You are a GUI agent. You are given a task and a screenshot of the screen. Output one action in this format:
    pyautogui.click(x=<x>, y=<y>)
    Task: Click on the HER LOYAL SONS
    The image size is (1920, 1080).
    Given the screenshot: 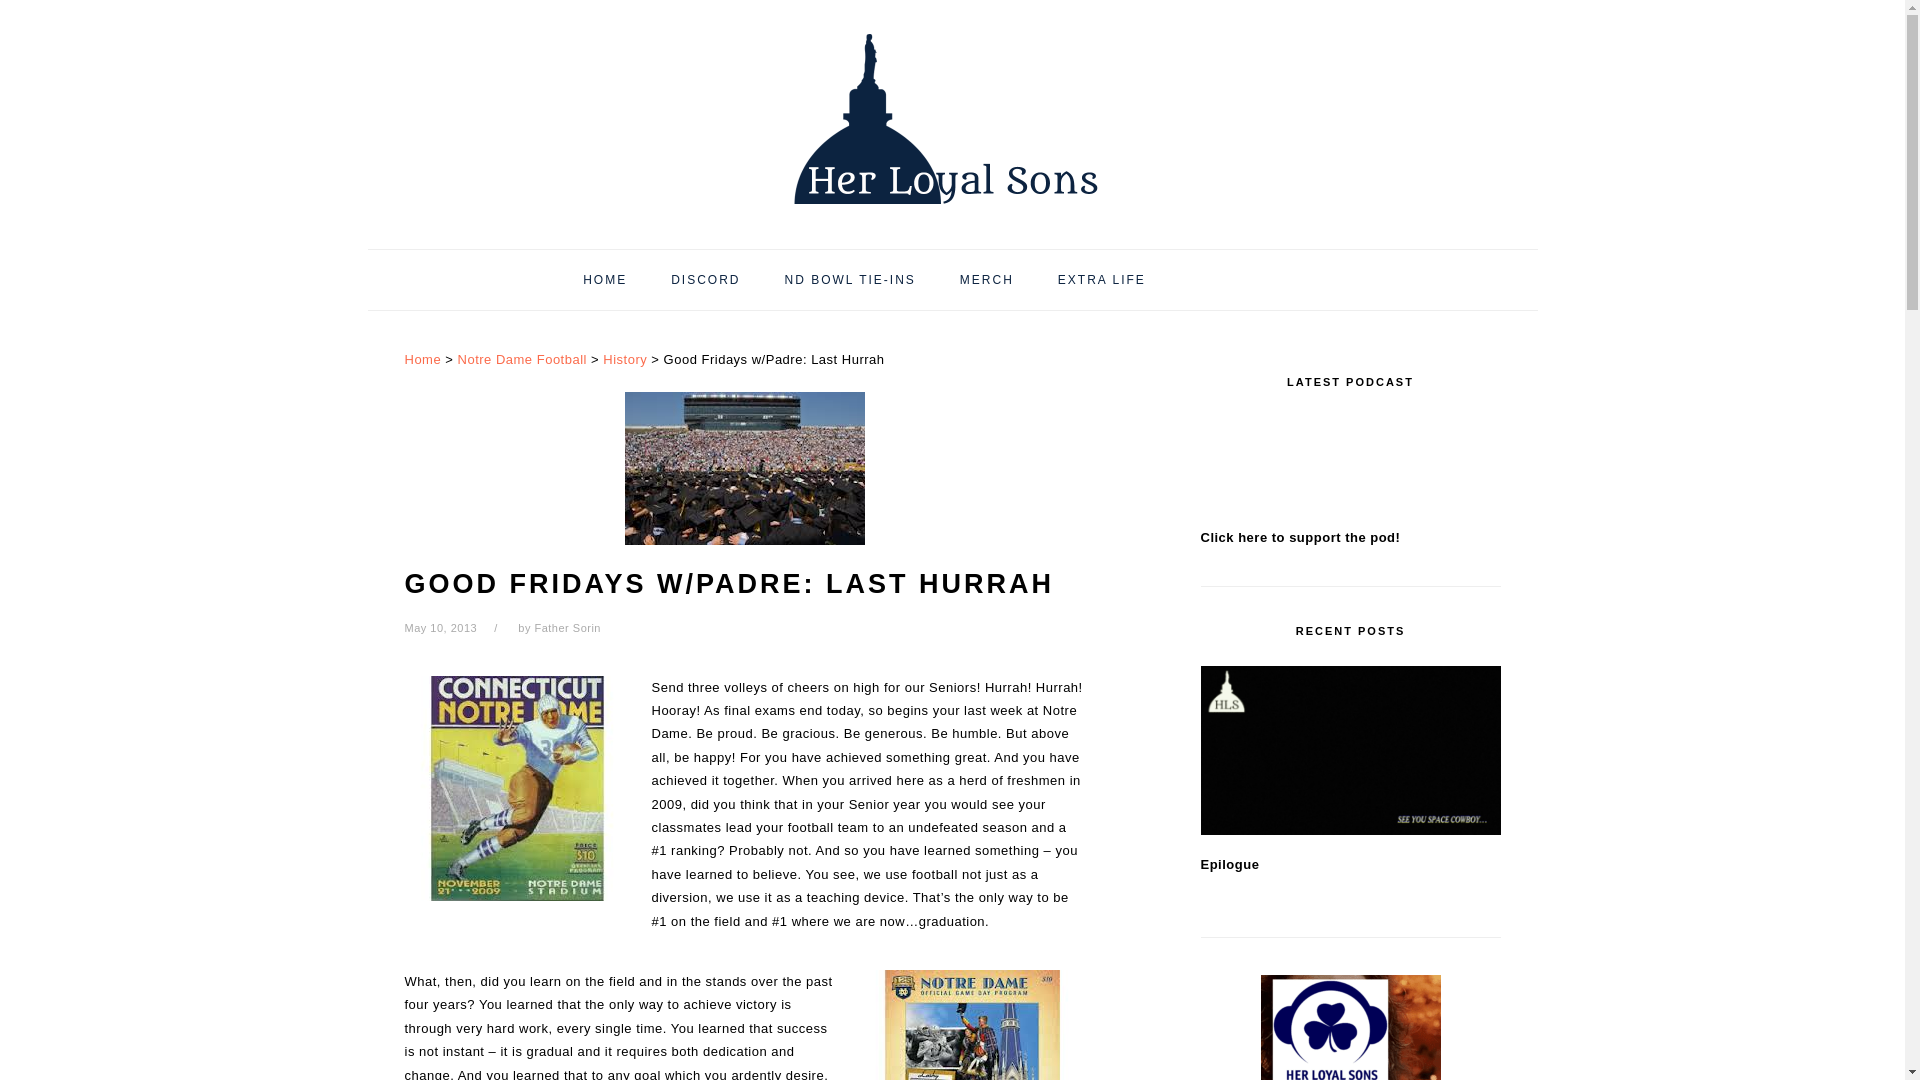 What is the action you would take?
    pyautogui.click(x=951, y=118)
    